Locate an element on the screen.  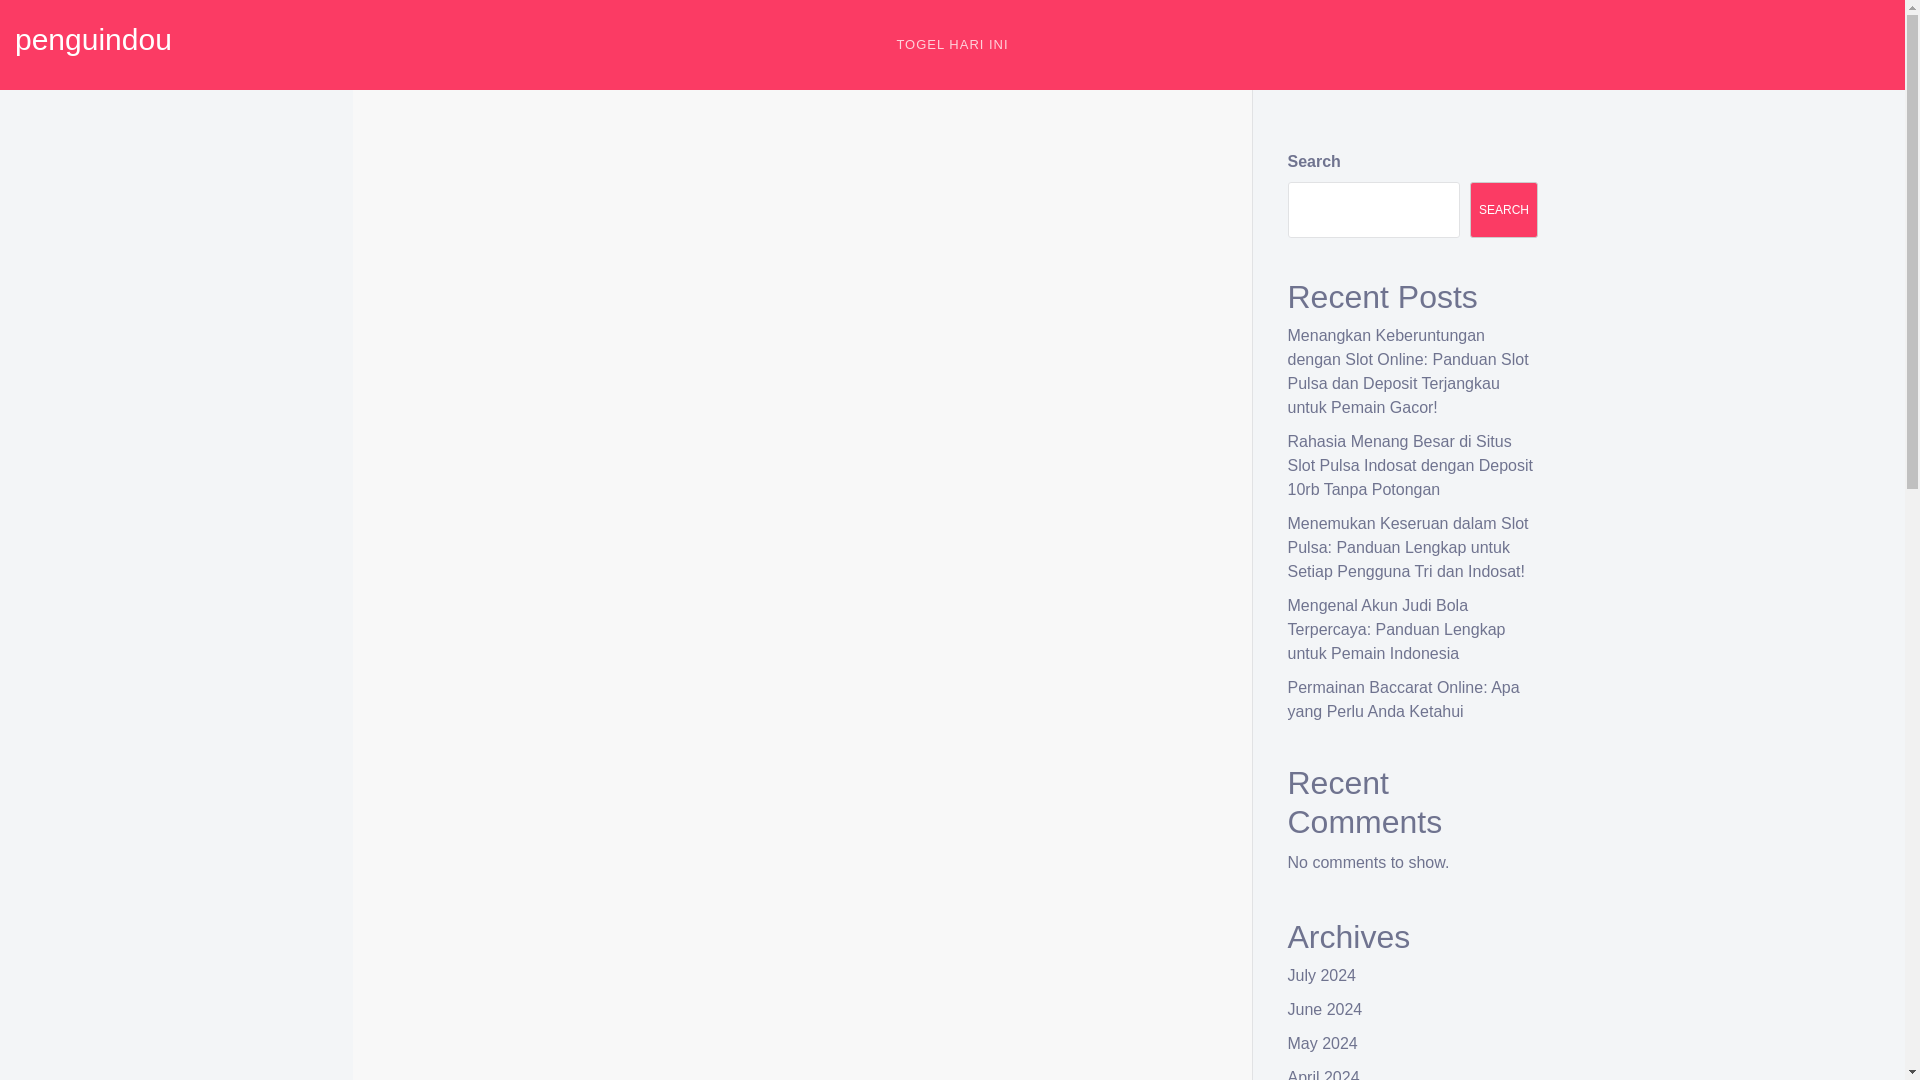
July 2024 is located at coordinates (1322, 974).